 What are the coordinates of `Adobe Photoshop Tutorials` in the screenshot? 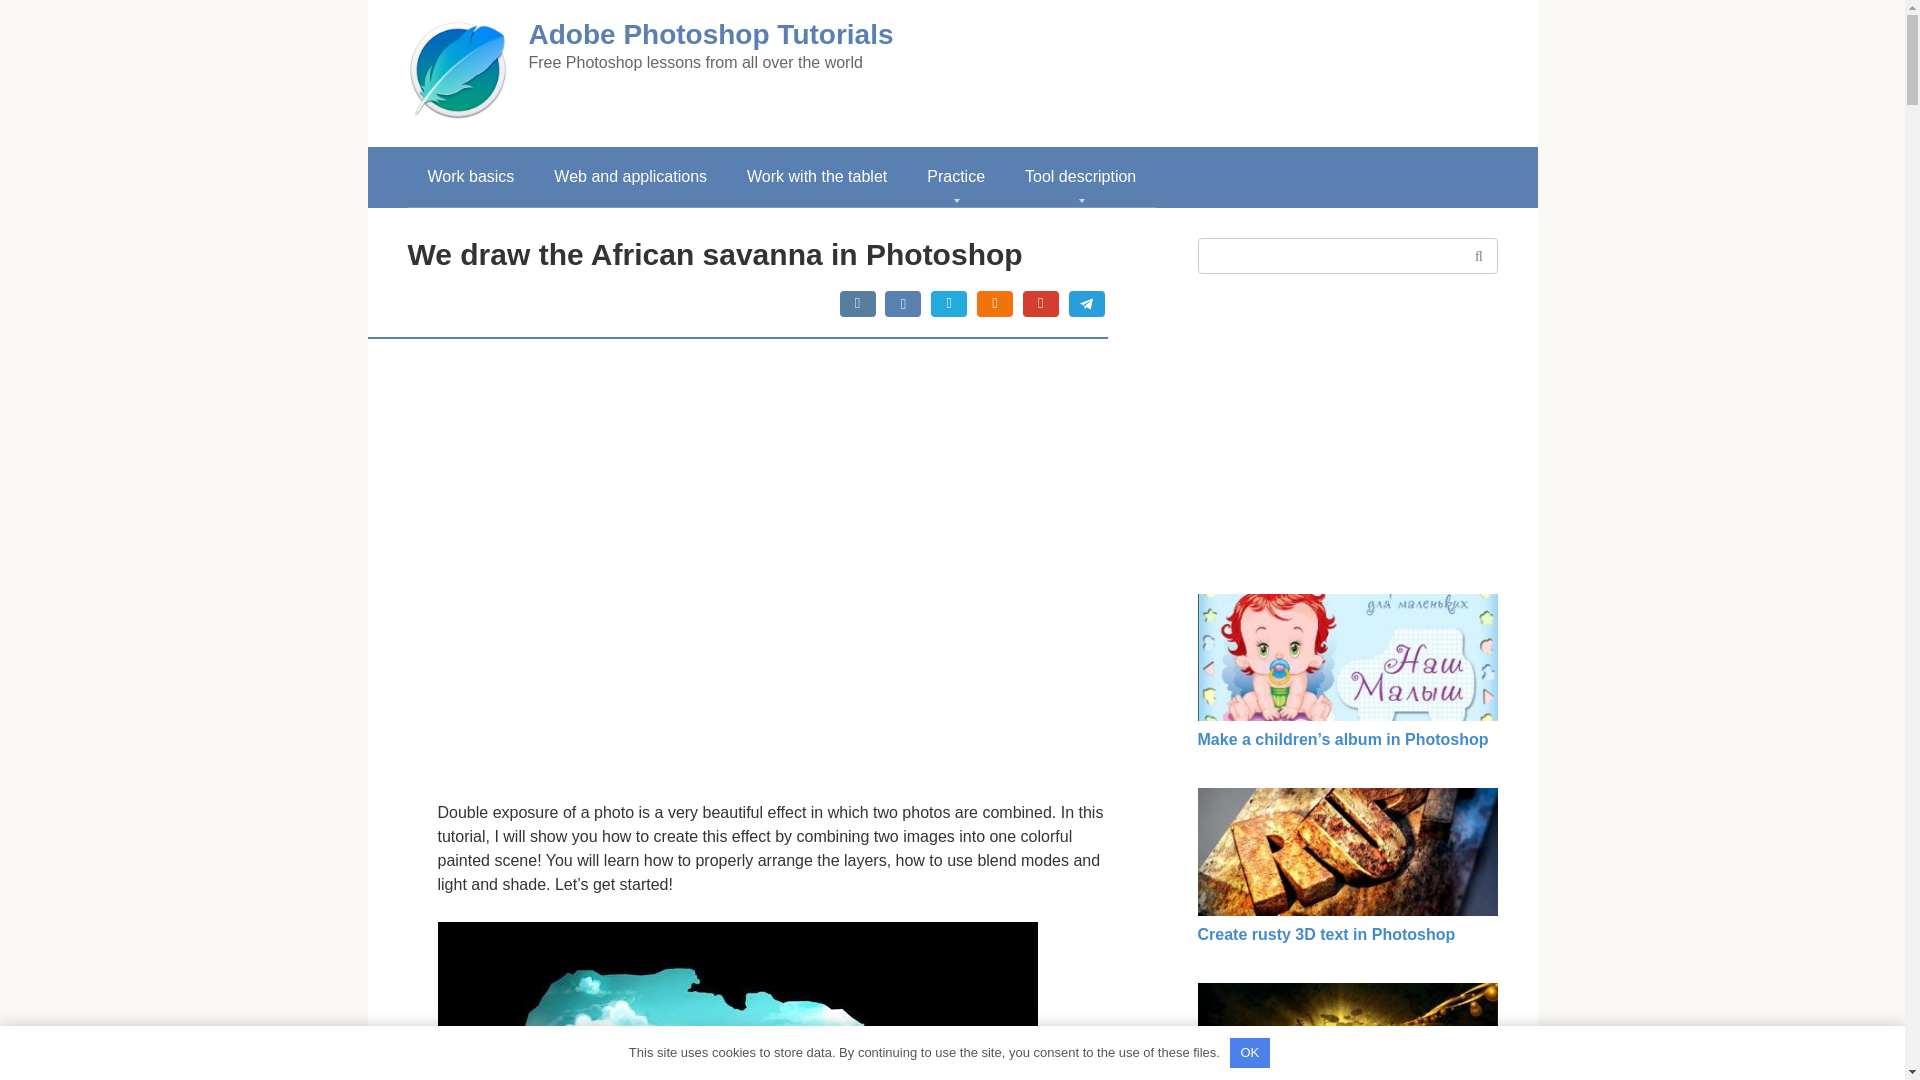 It's located at (710, 34).